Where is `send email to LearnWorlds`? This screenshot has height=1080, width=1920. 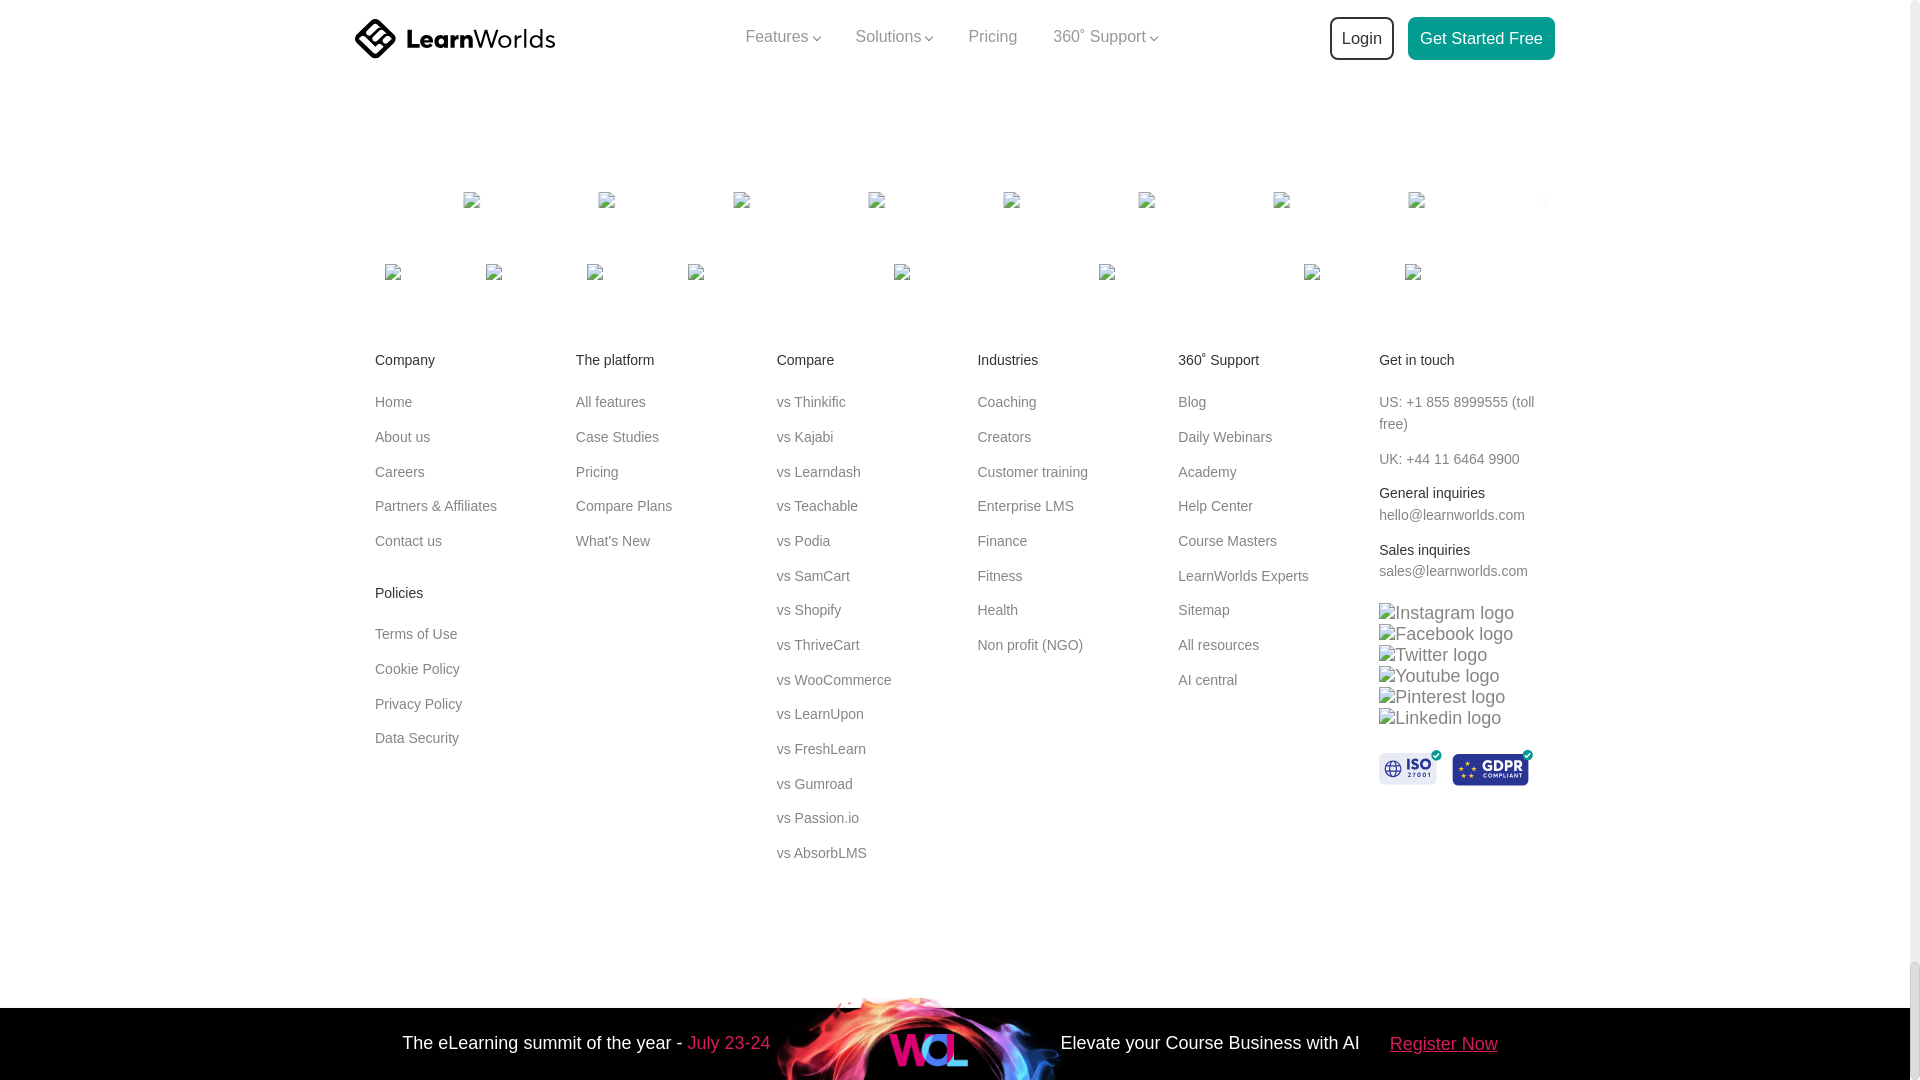
send email to LearnWorlds is located at coordinates (1451, 514).